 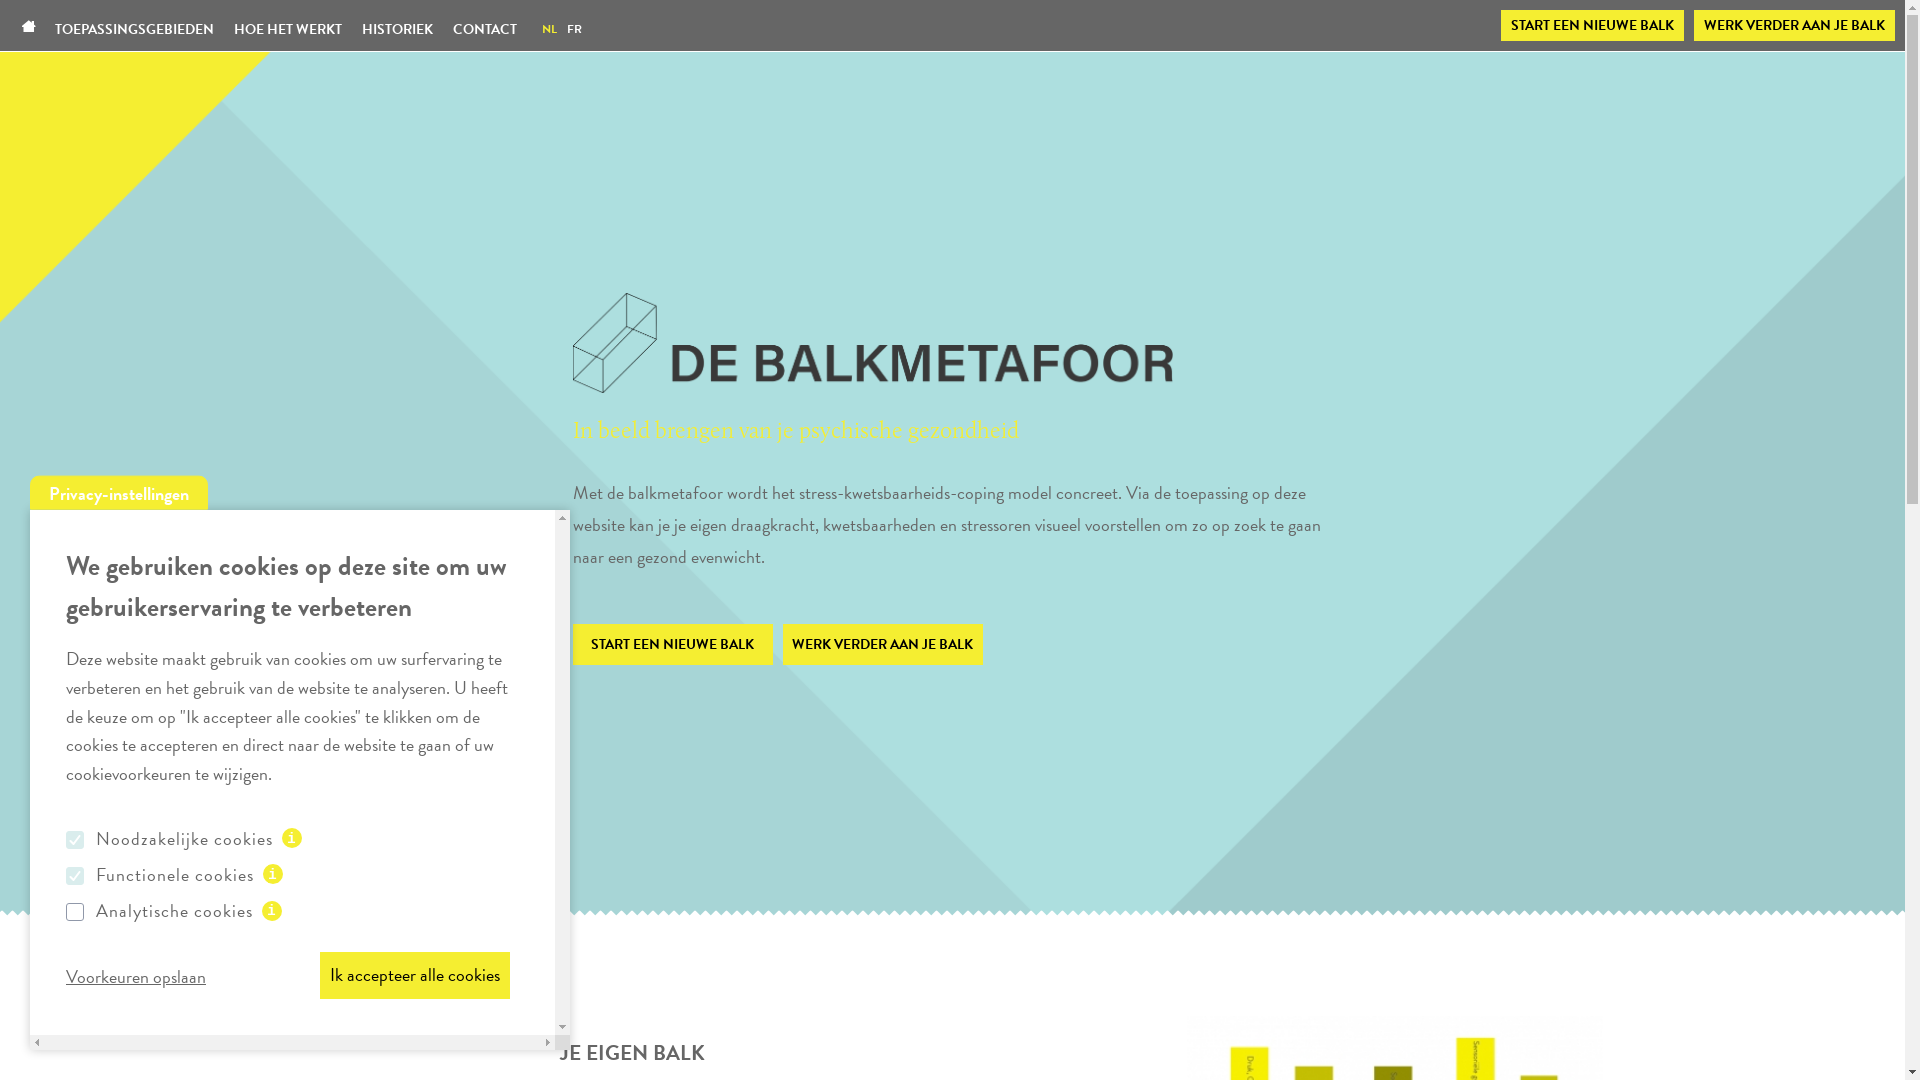 What do you see at coordinates (398, 30) in the screenshot?
I see `HISTORIEK` at bounding box center [398, 30].